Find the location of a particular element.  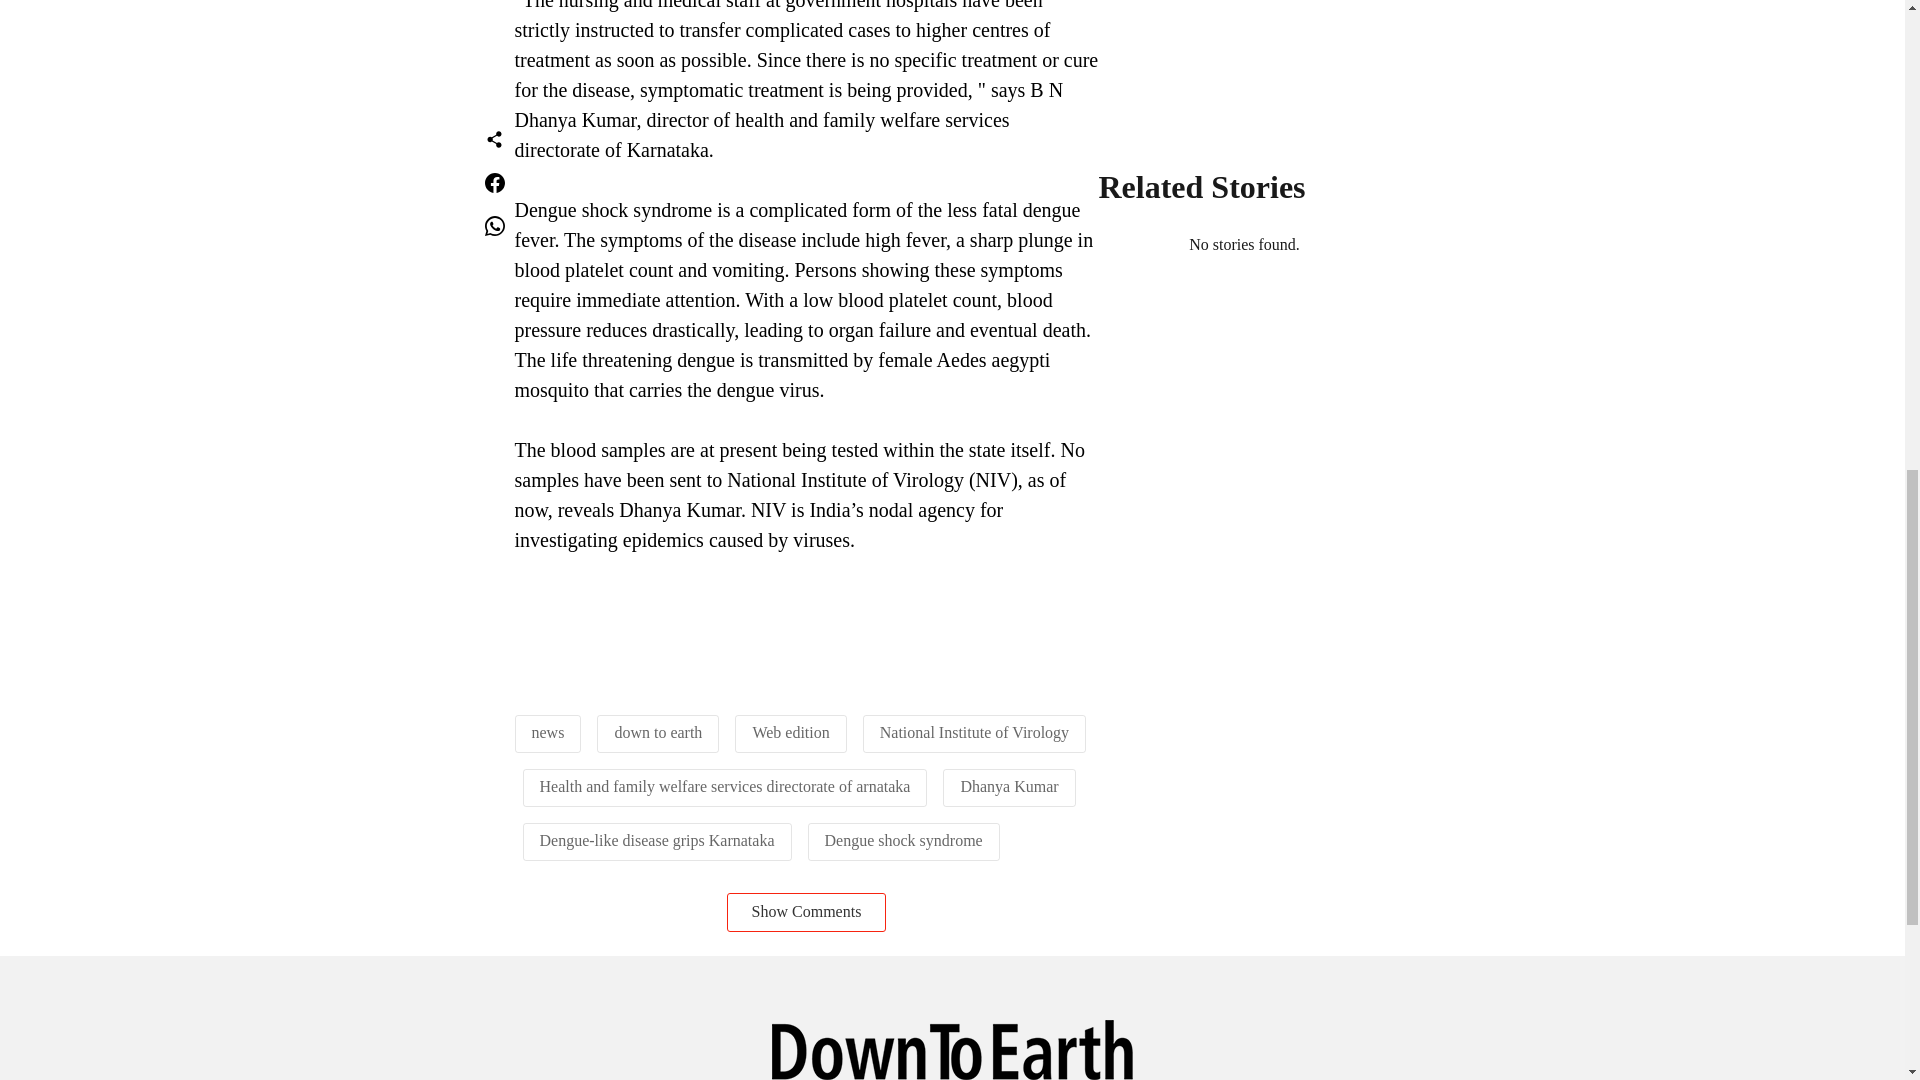

National Institute of Virology is located at coordinates (974, 732).